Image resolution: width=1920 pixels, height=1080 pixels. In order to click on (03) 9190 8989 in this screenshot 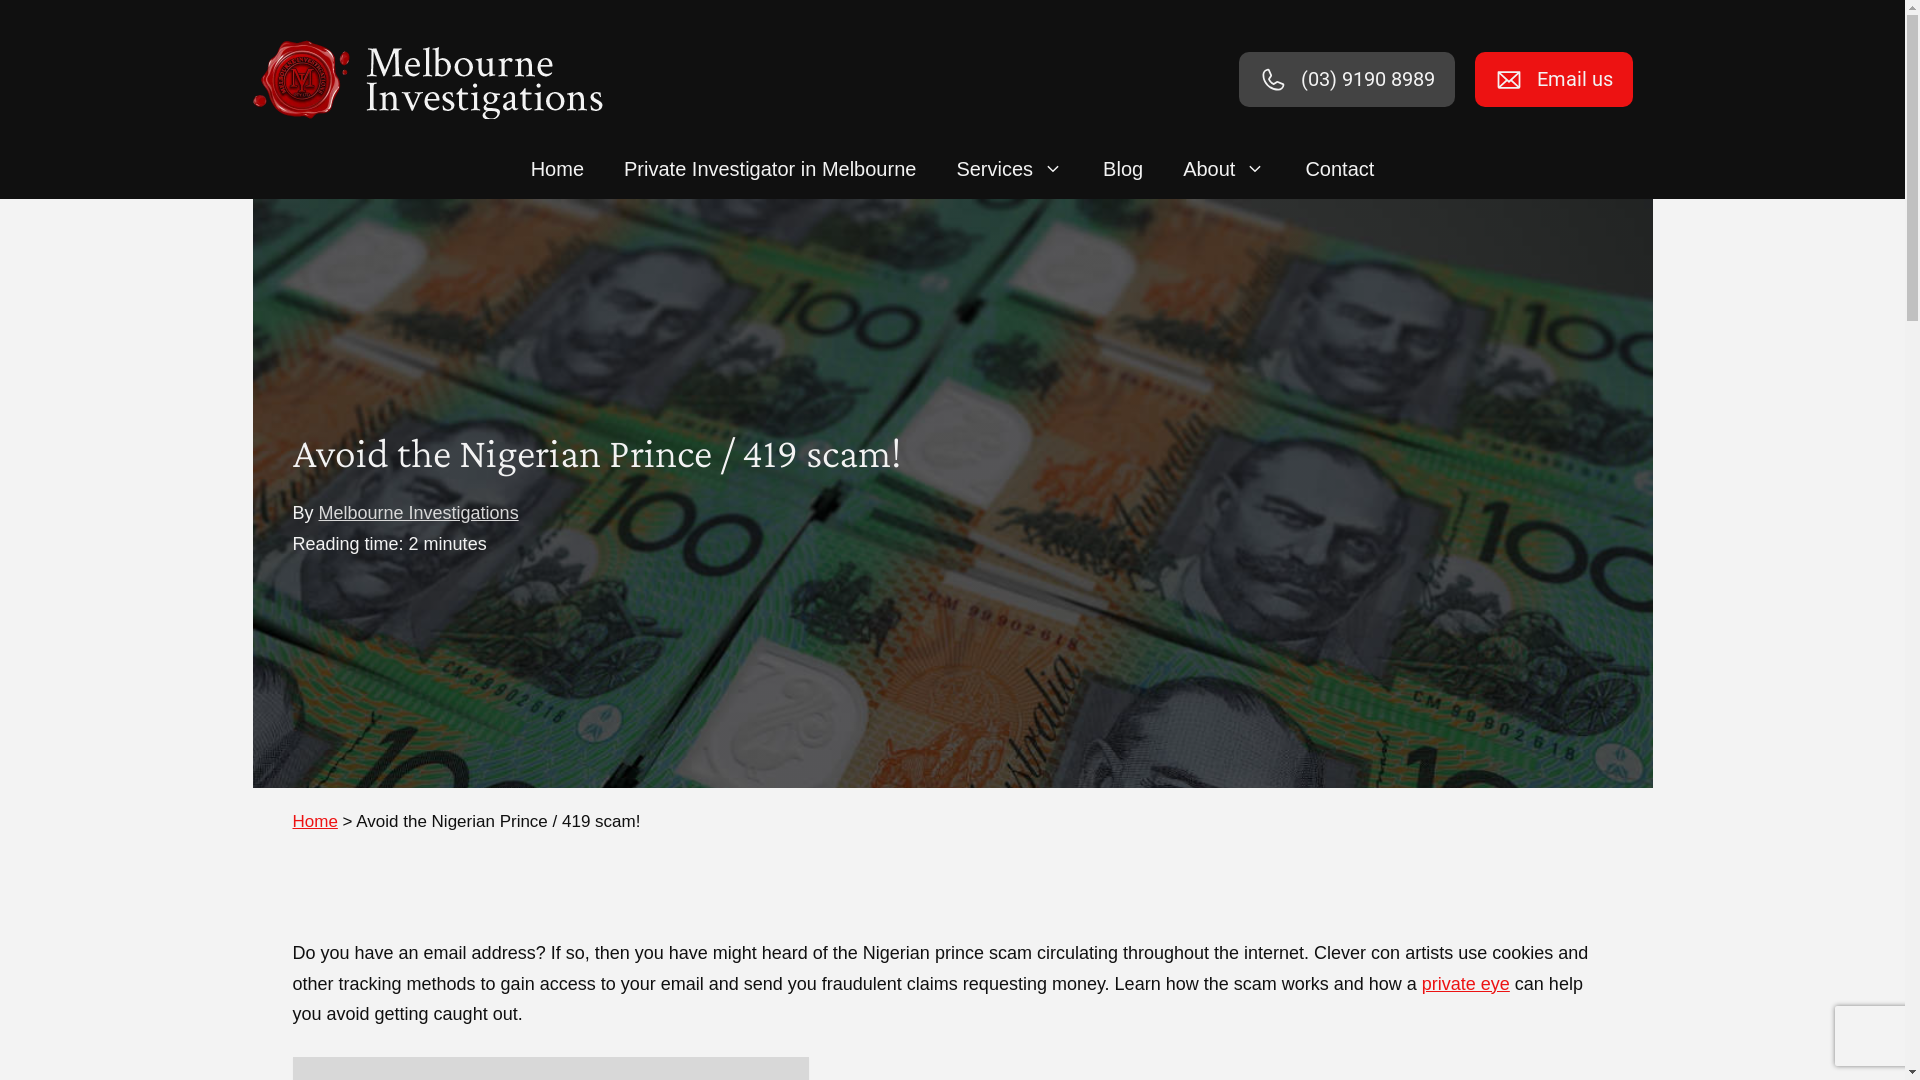, I will do `click(1346, 80)`.